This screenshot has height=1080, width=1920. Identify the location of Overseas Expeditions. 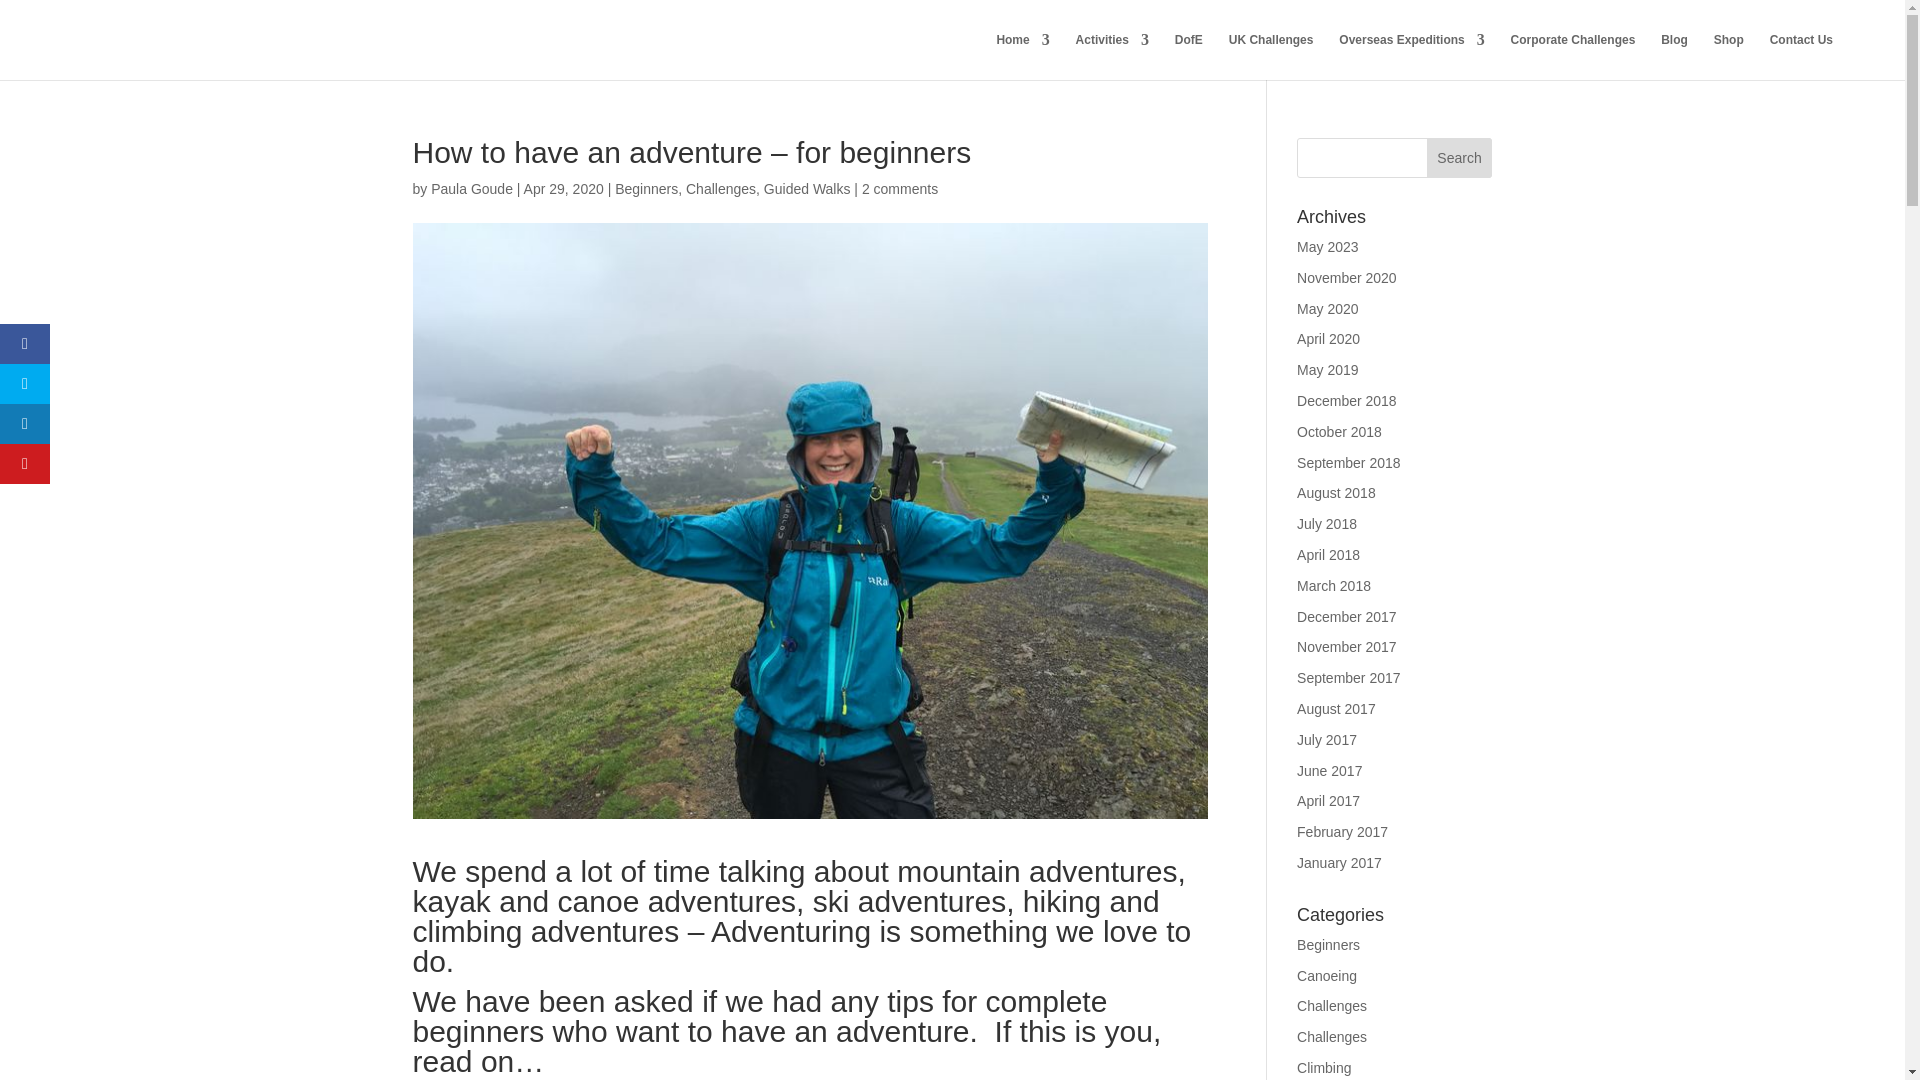
(1411, 56).